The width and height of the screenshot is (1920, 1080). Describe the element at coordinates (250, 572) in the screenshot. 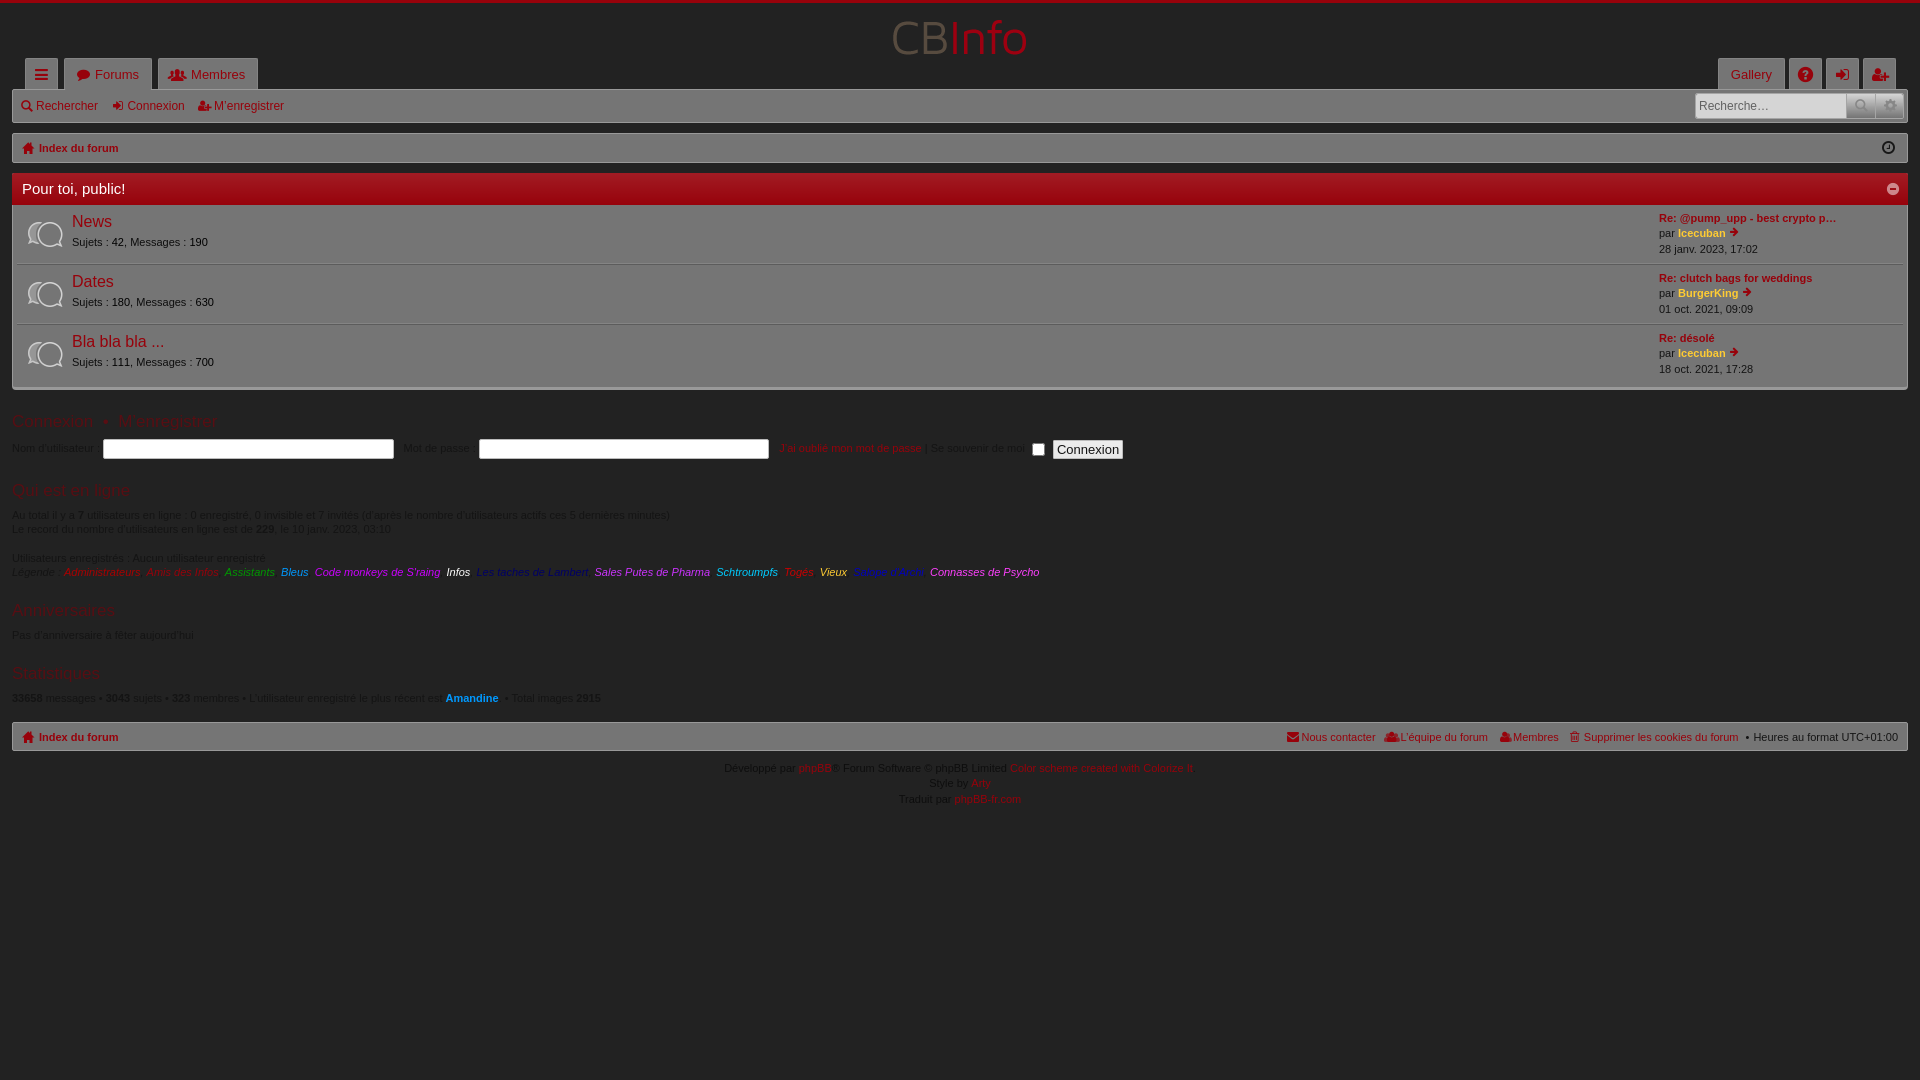

I see `Assistants` at that location.